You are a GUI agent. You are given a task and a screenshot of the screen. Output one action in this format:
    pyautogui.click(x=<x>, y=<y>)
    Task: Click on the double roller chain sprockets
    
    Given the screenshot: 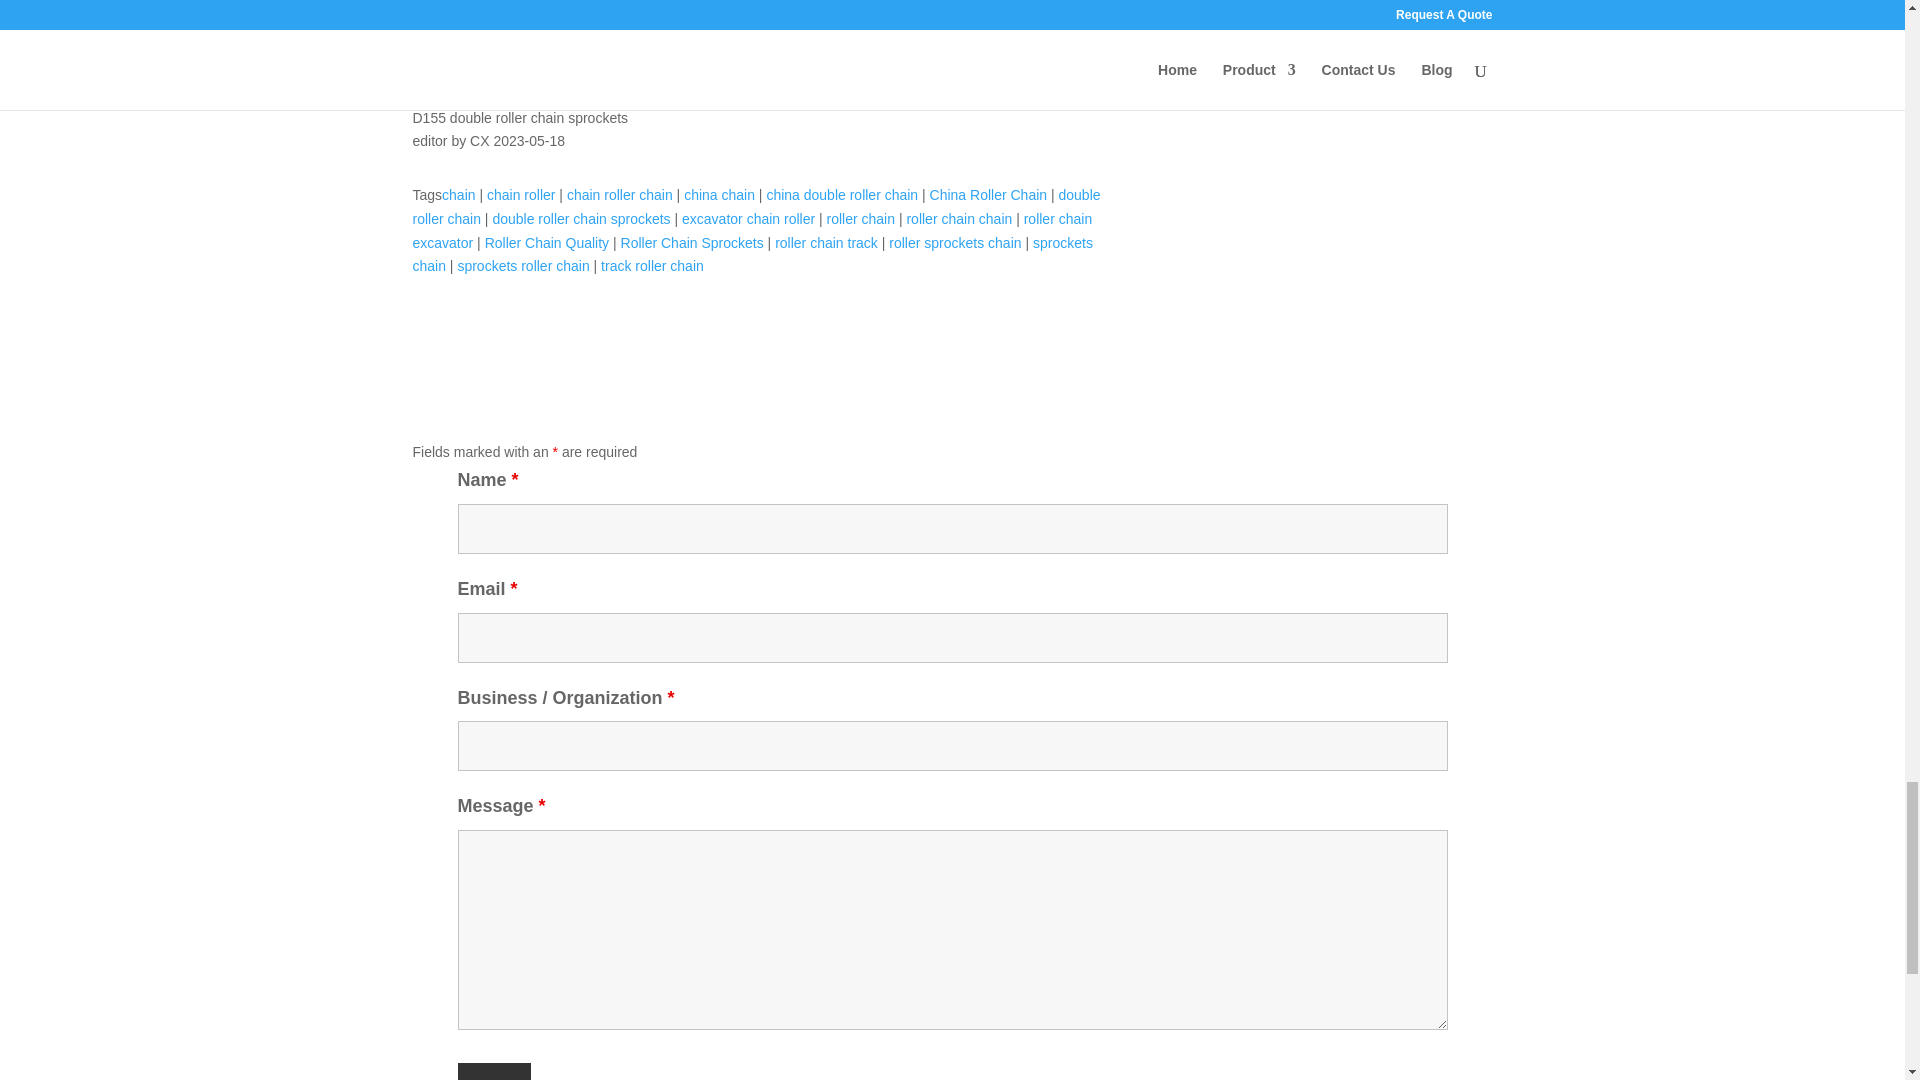 What is the action you would take?
    pyautogui.click(x=580, y=218)
    